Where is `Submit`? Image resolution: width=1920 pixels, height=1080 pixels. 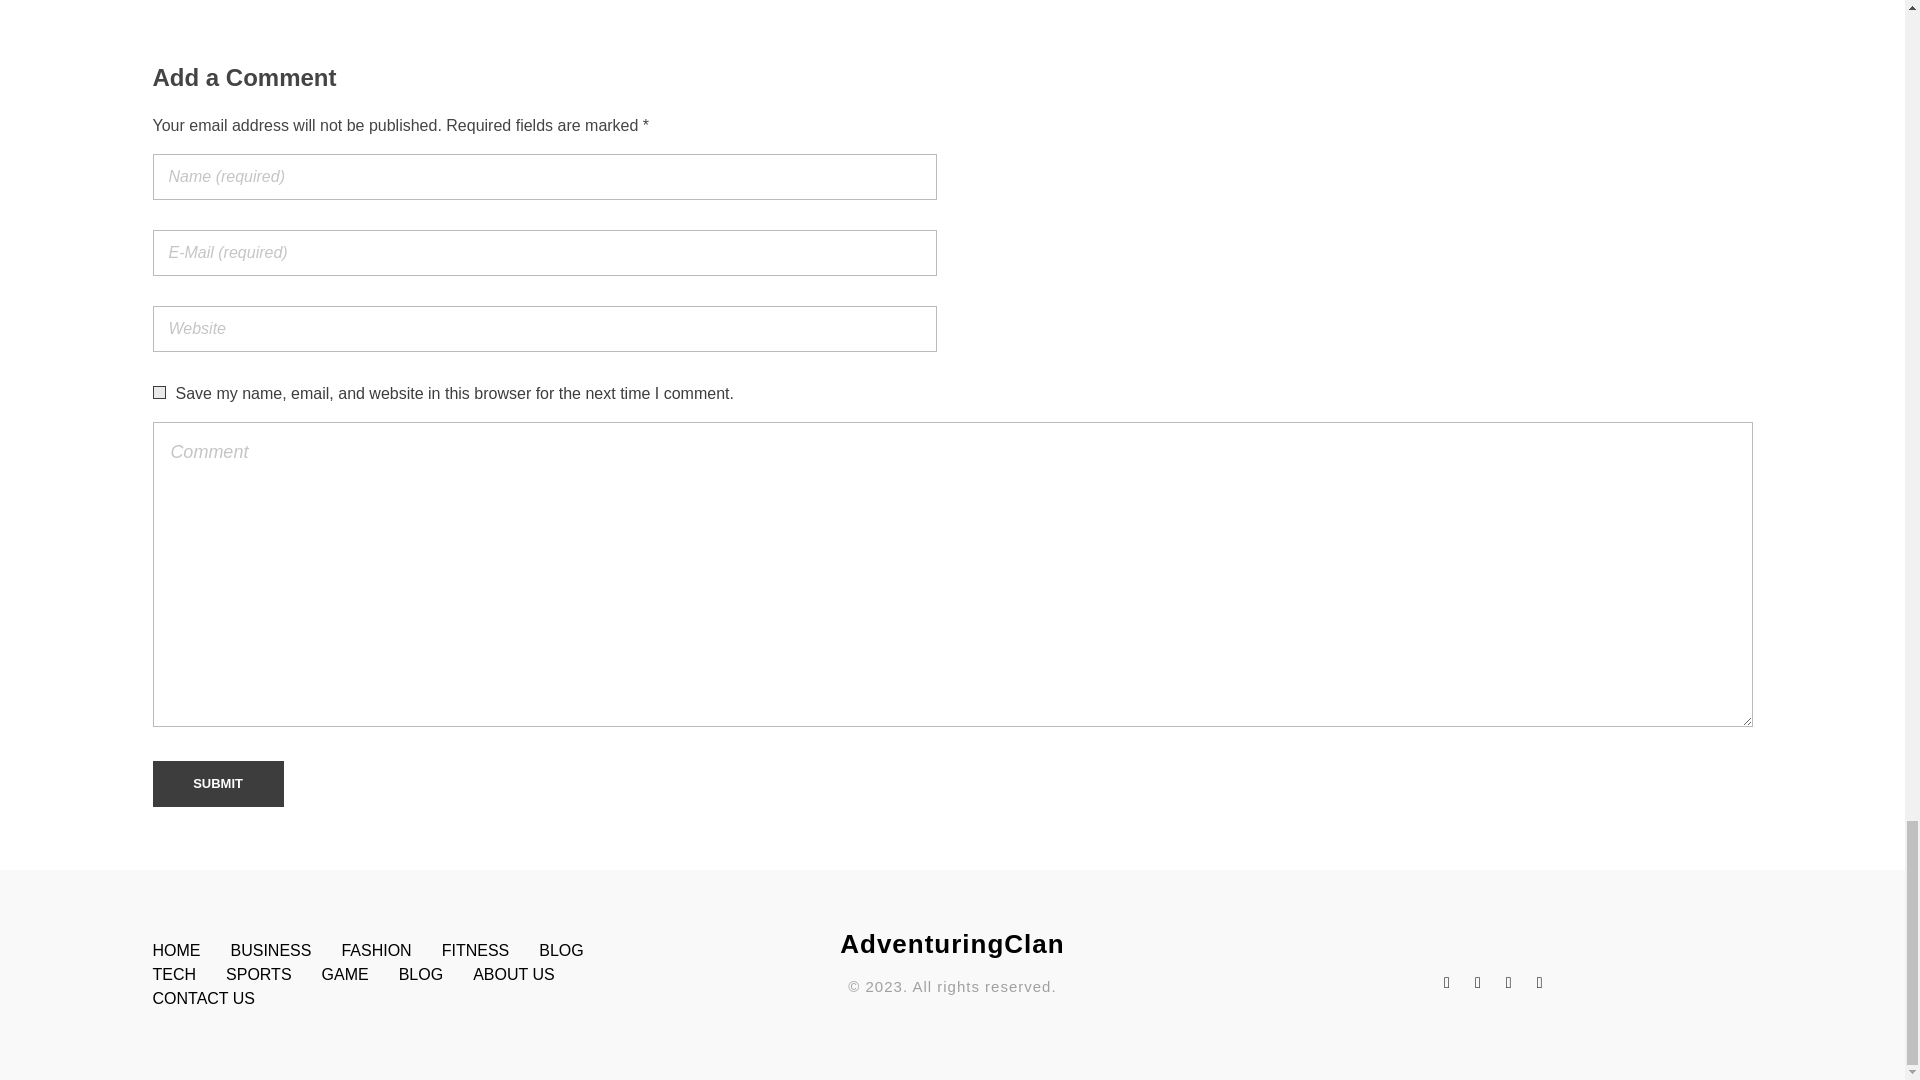 Submit is located at coordinates (216, 784).